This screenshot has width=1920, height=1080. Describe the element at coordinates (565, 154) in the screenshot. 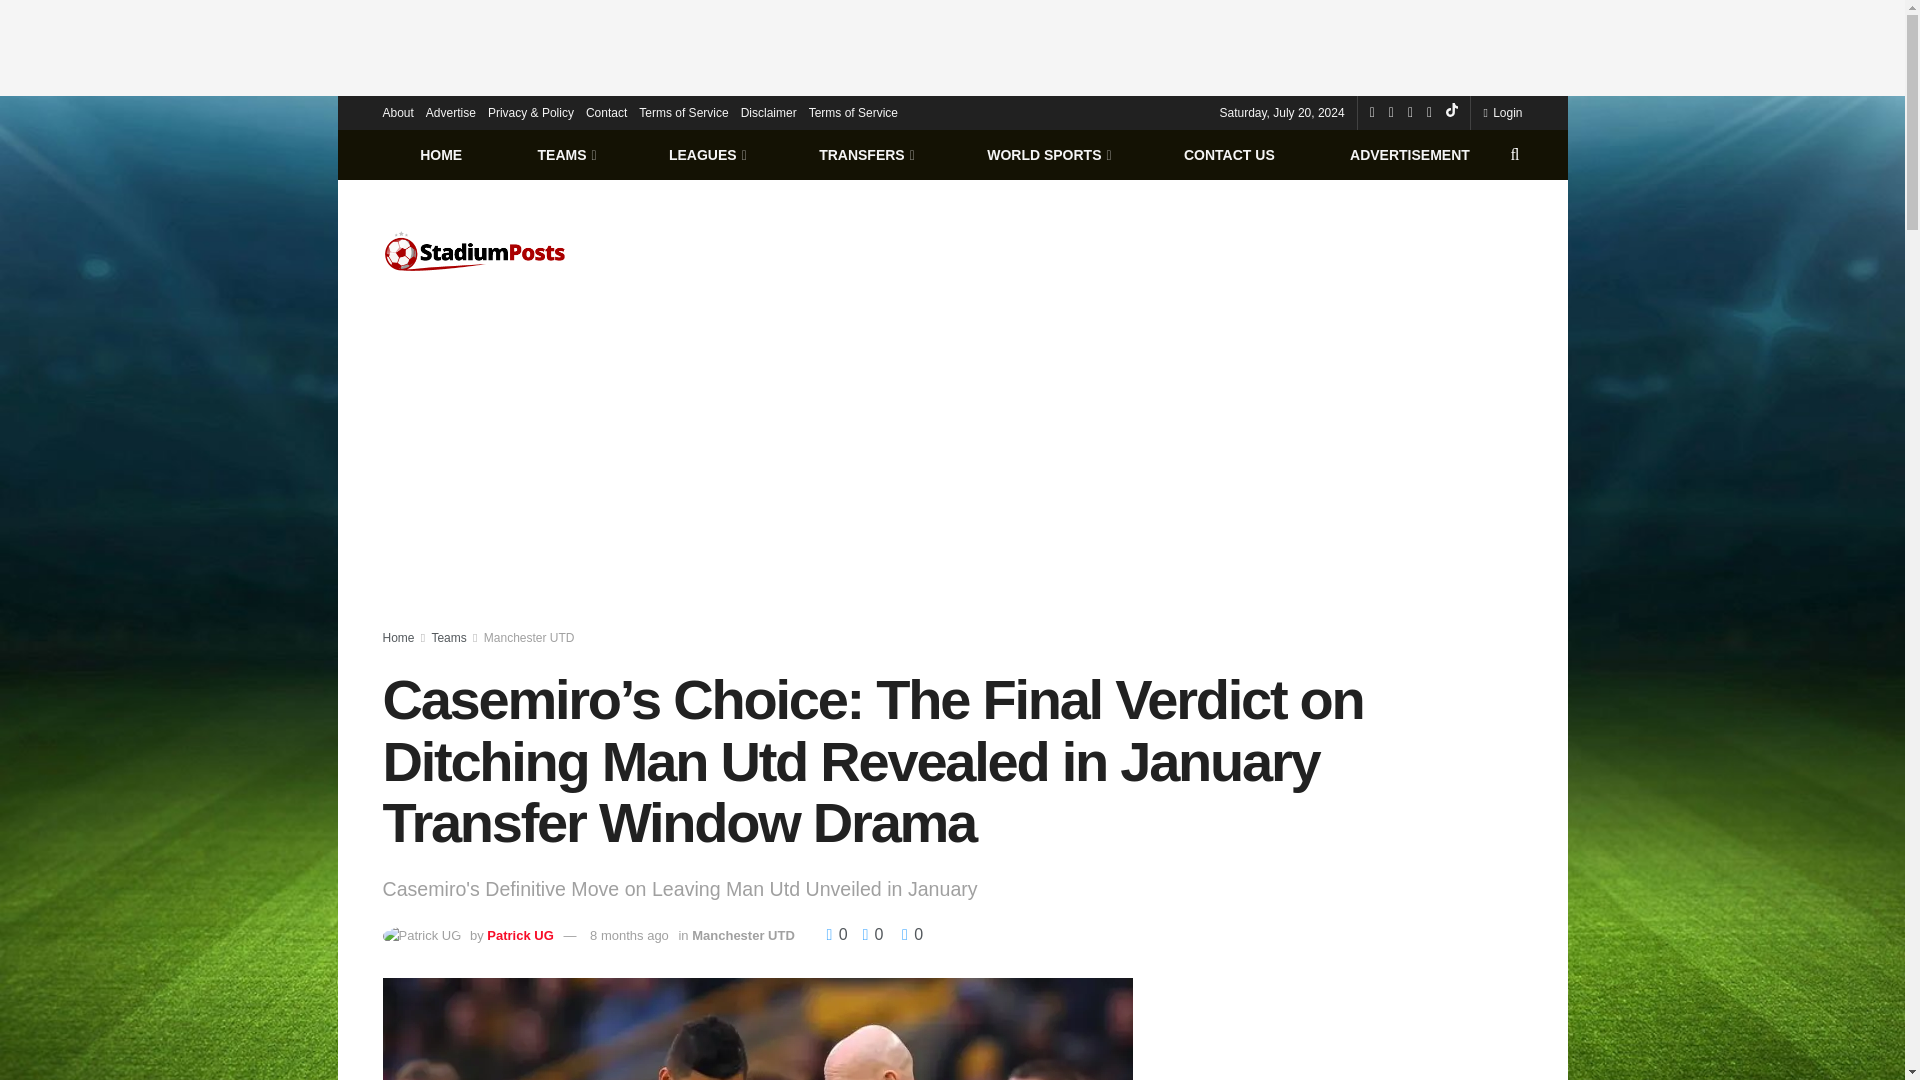

I see `TEAMS` at that location.